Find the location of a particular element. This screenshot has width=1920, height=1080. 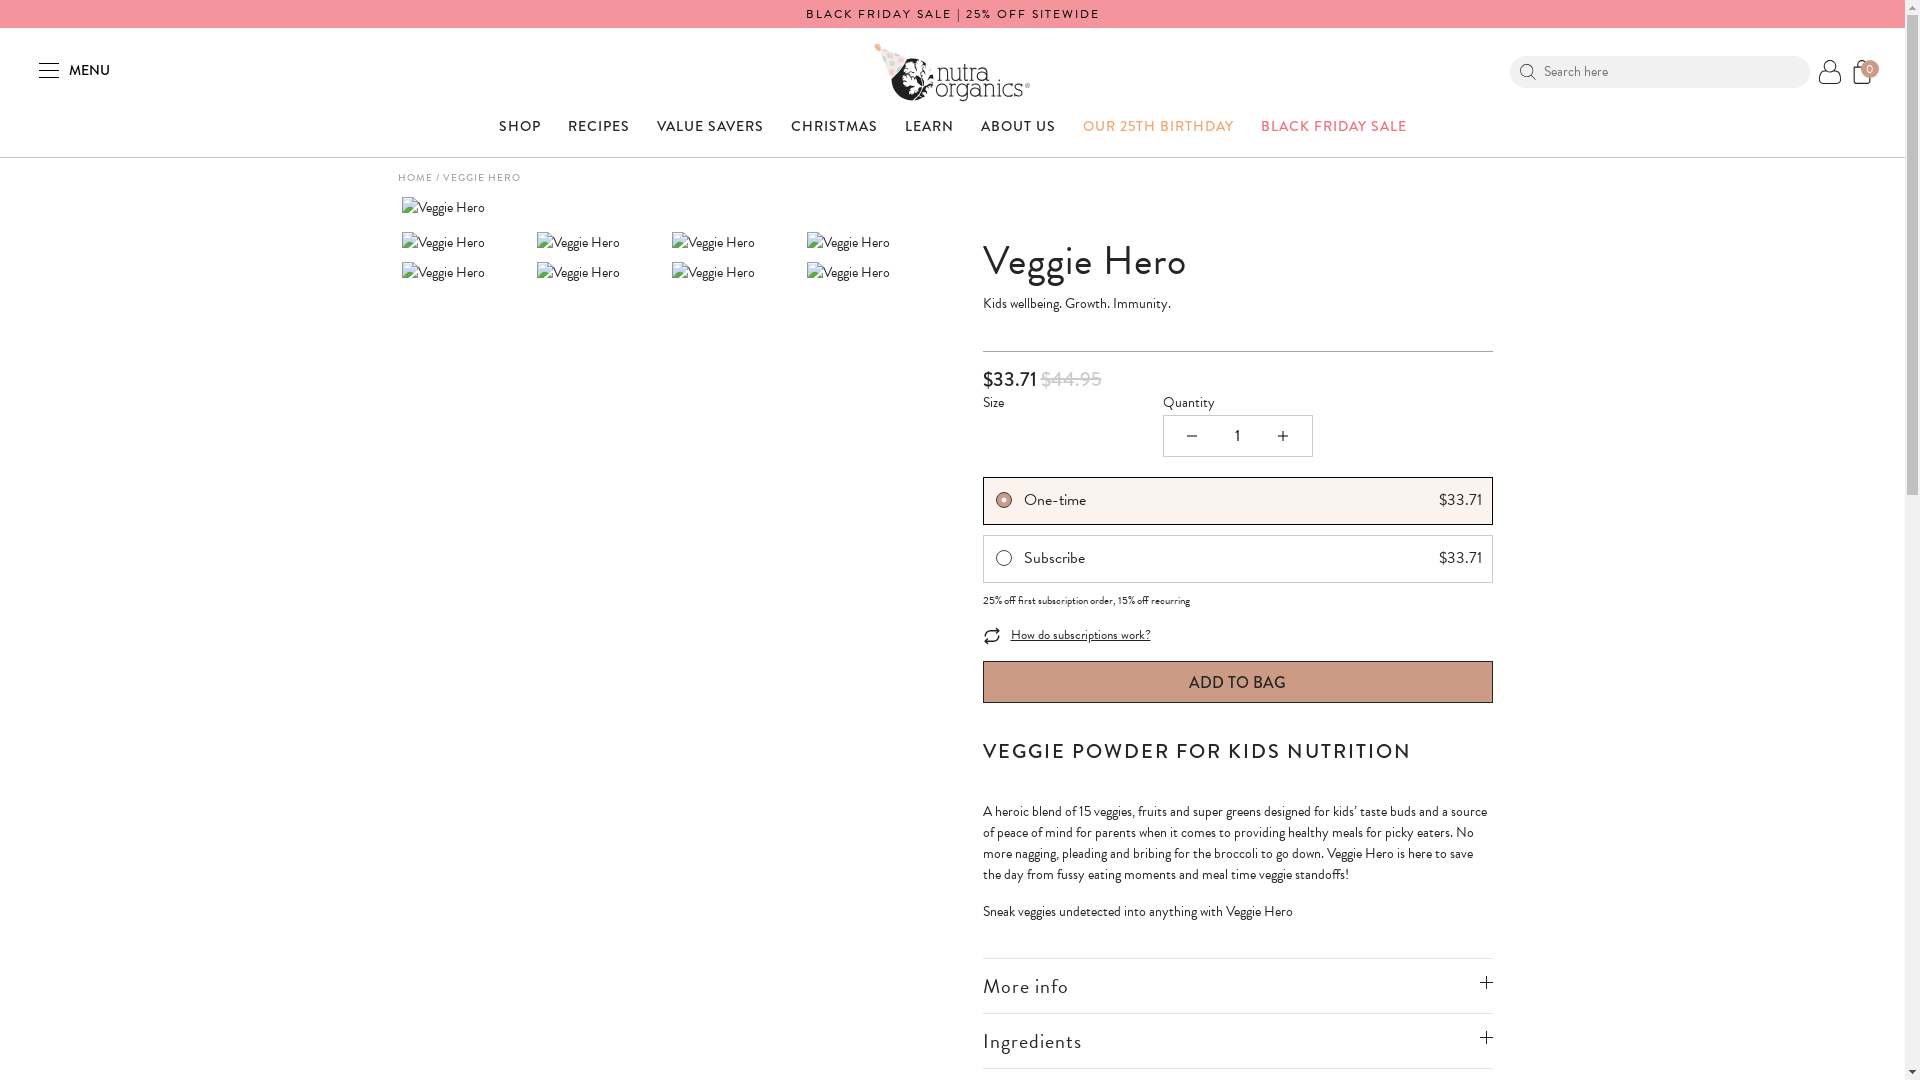

VALUE SAVERS is located at coordinates (710, 136).